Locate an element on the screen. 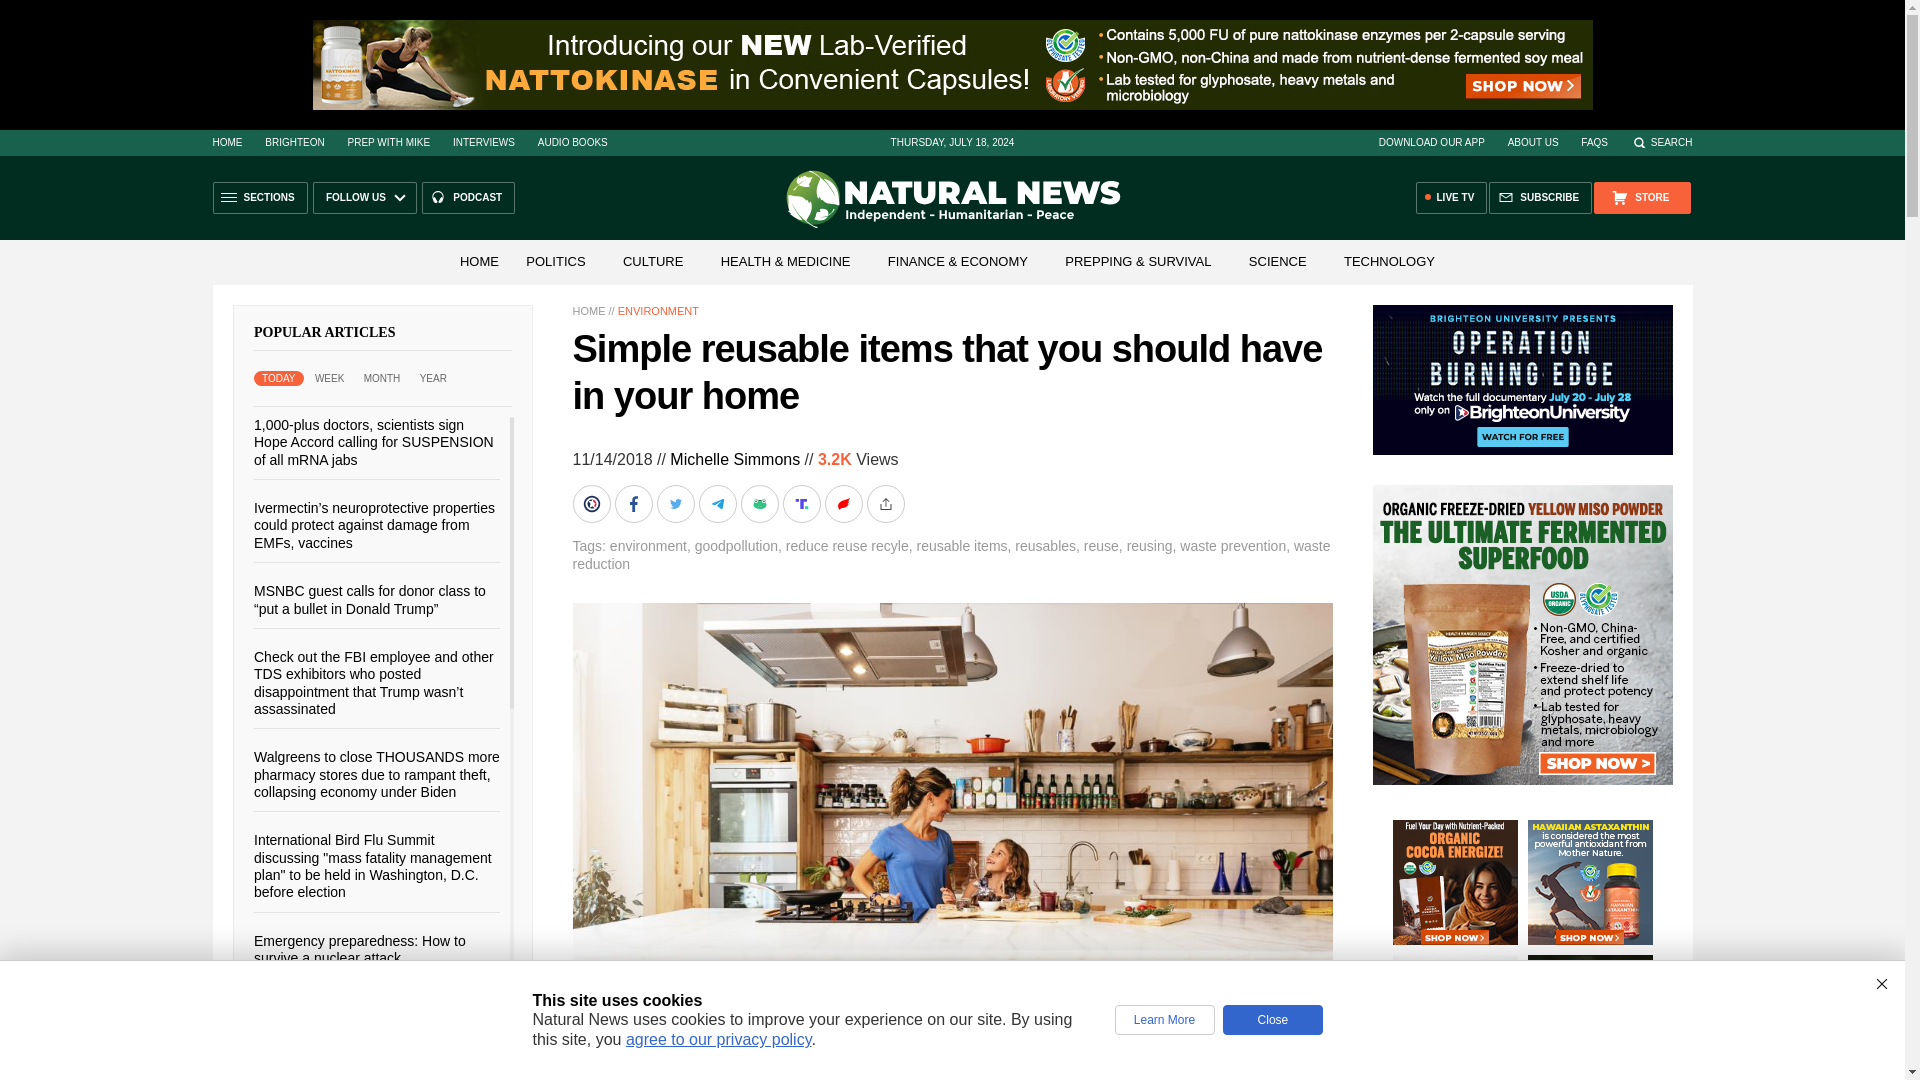 This screenshot has width=1920, height=1080. INTERVIEWS is located at coordinates (484, 142).